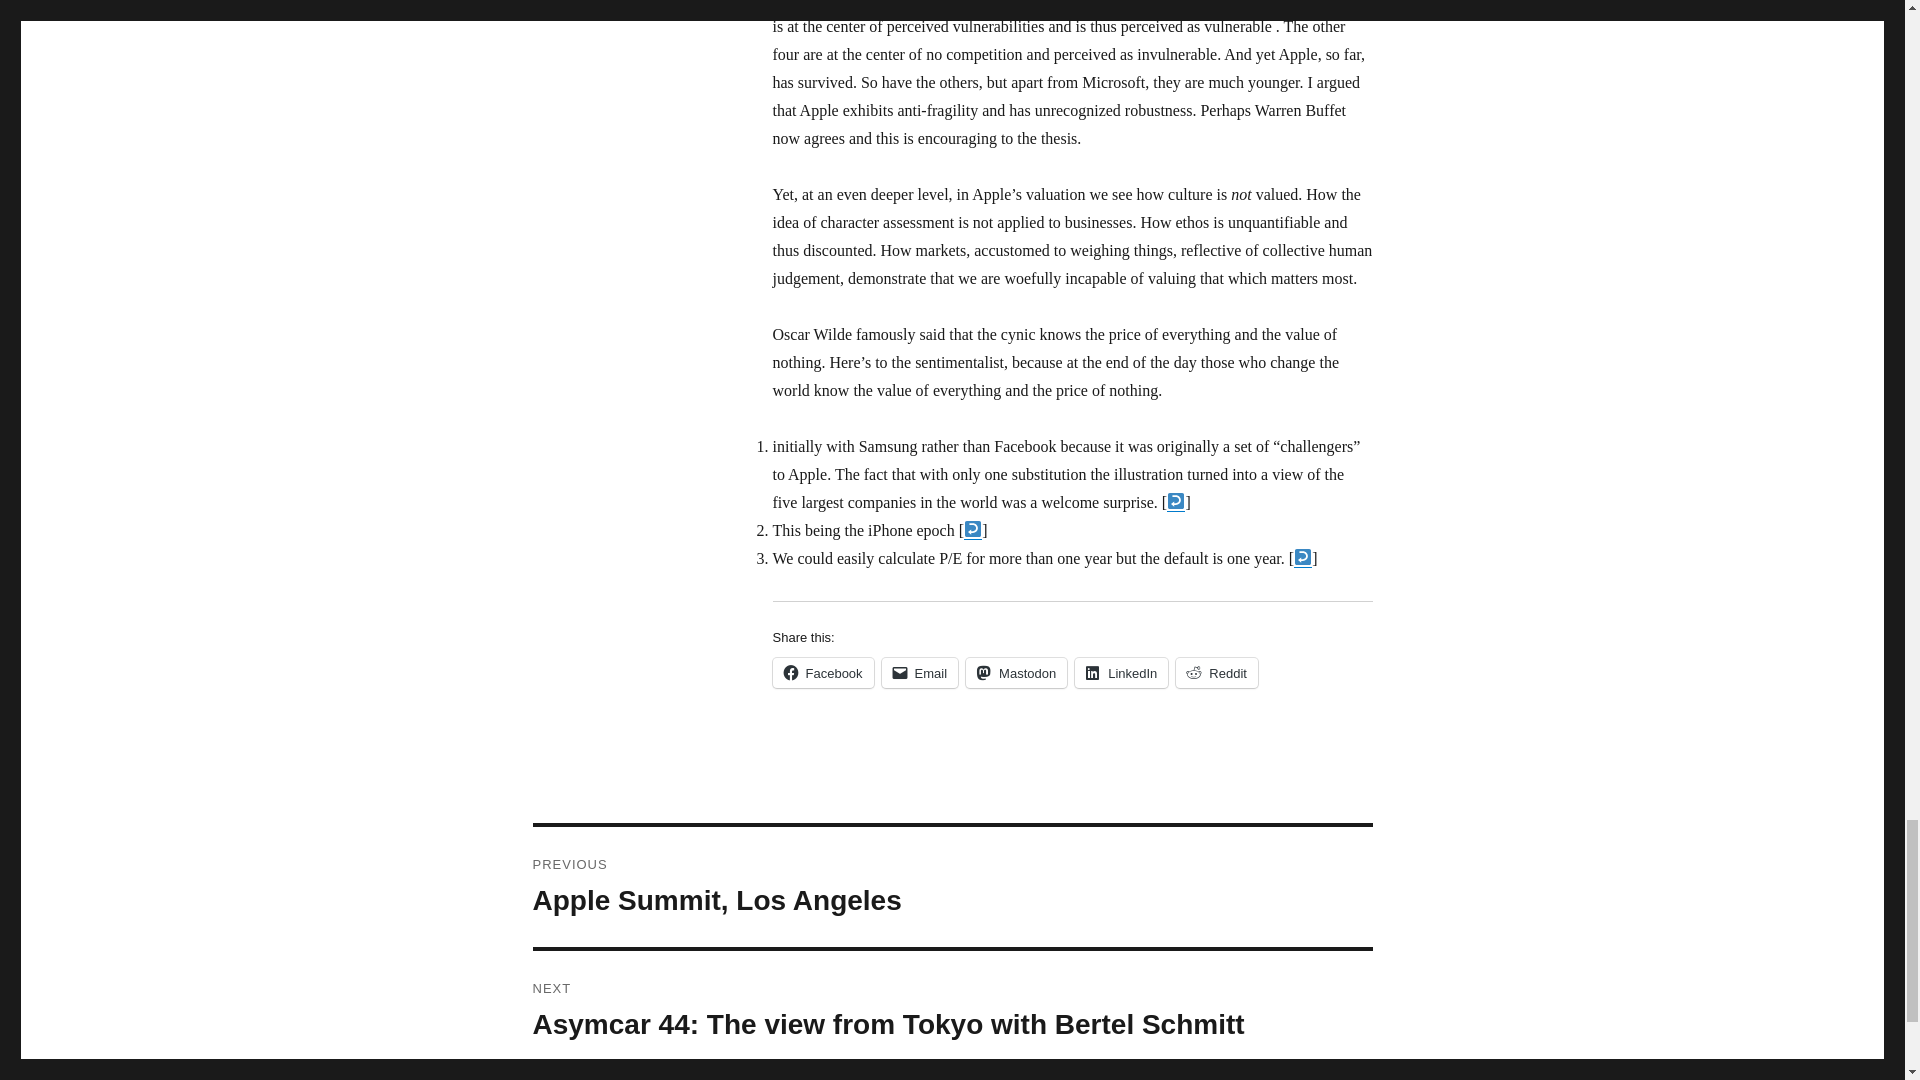 This screenshot has width=1920, height=1080. Describe the element at coordinates (822, 672) in the screenshot. I see `Email` at that location.